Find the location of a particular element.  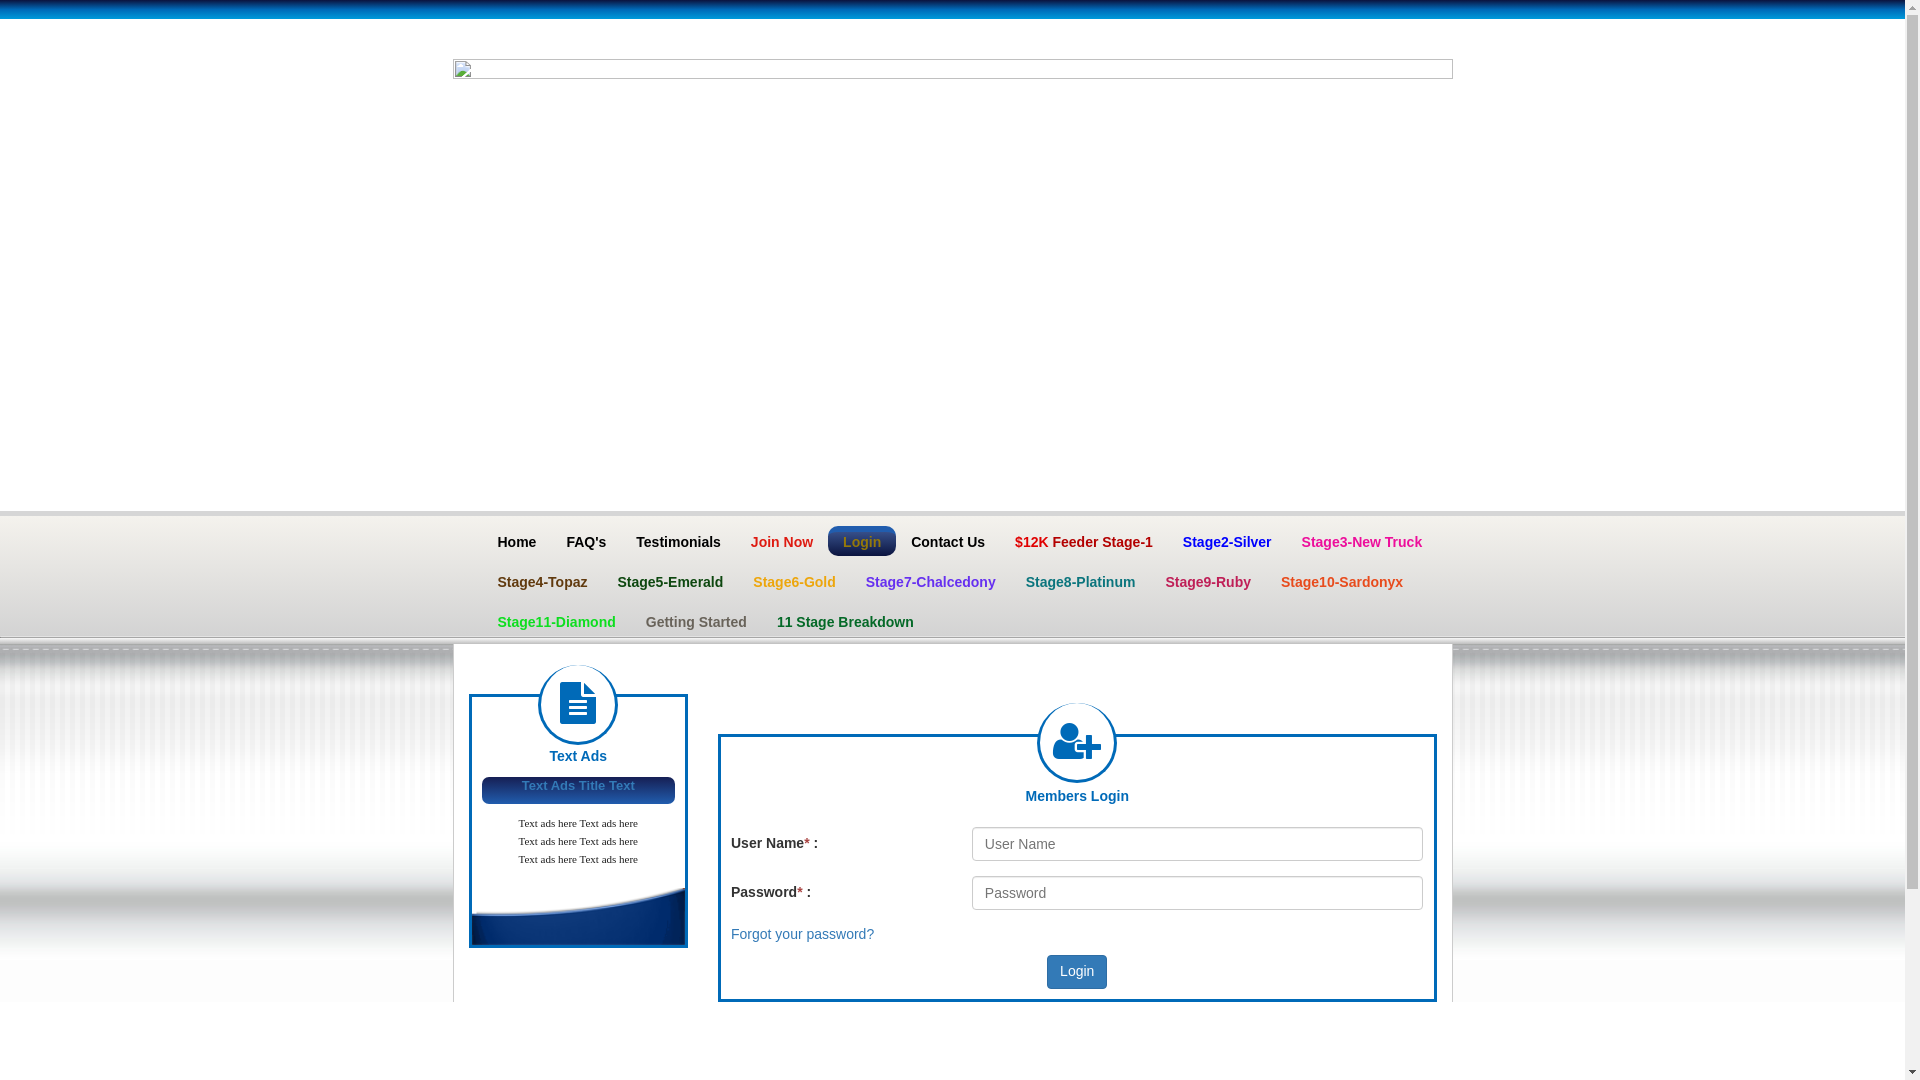

Stage9-Ruby is located at coordinates (1208, 581).